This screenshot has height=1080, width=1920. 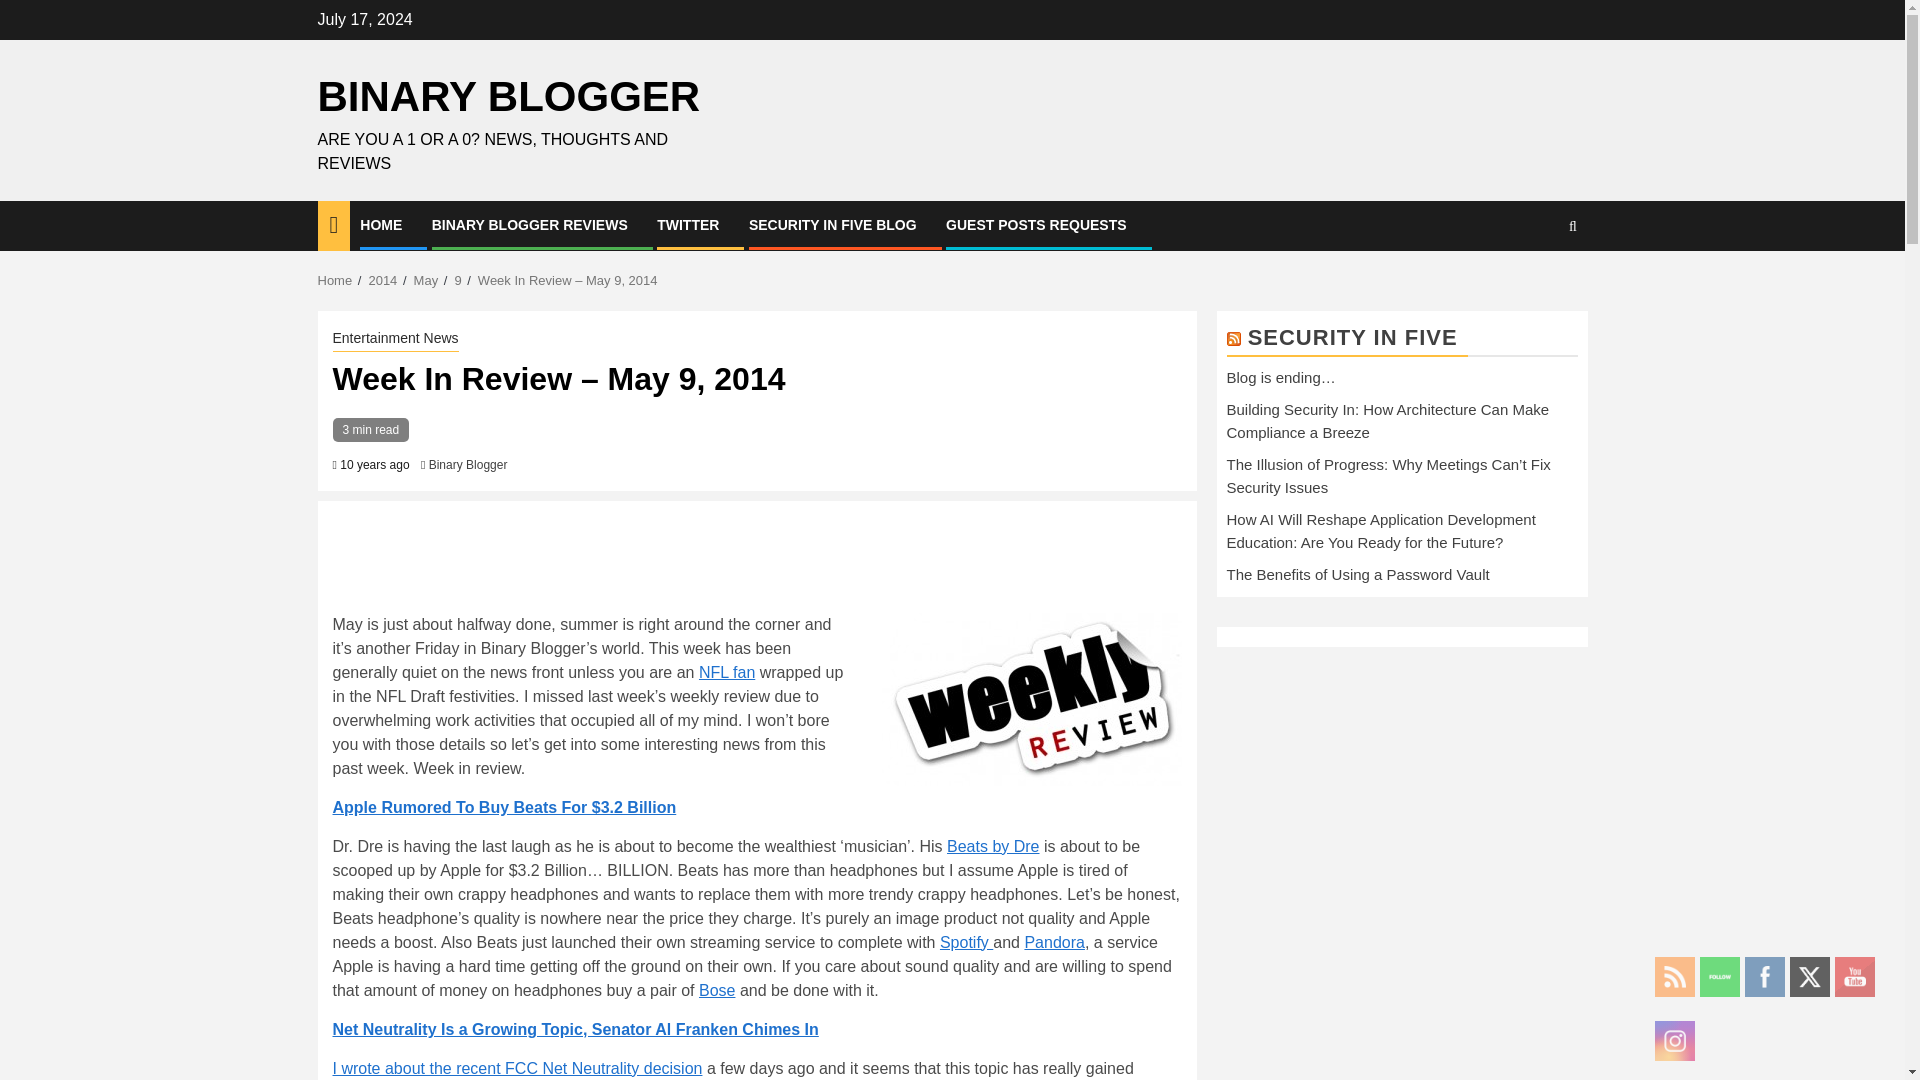 I want to click on Apple To Buy Beats, so click(x=504, y=808).